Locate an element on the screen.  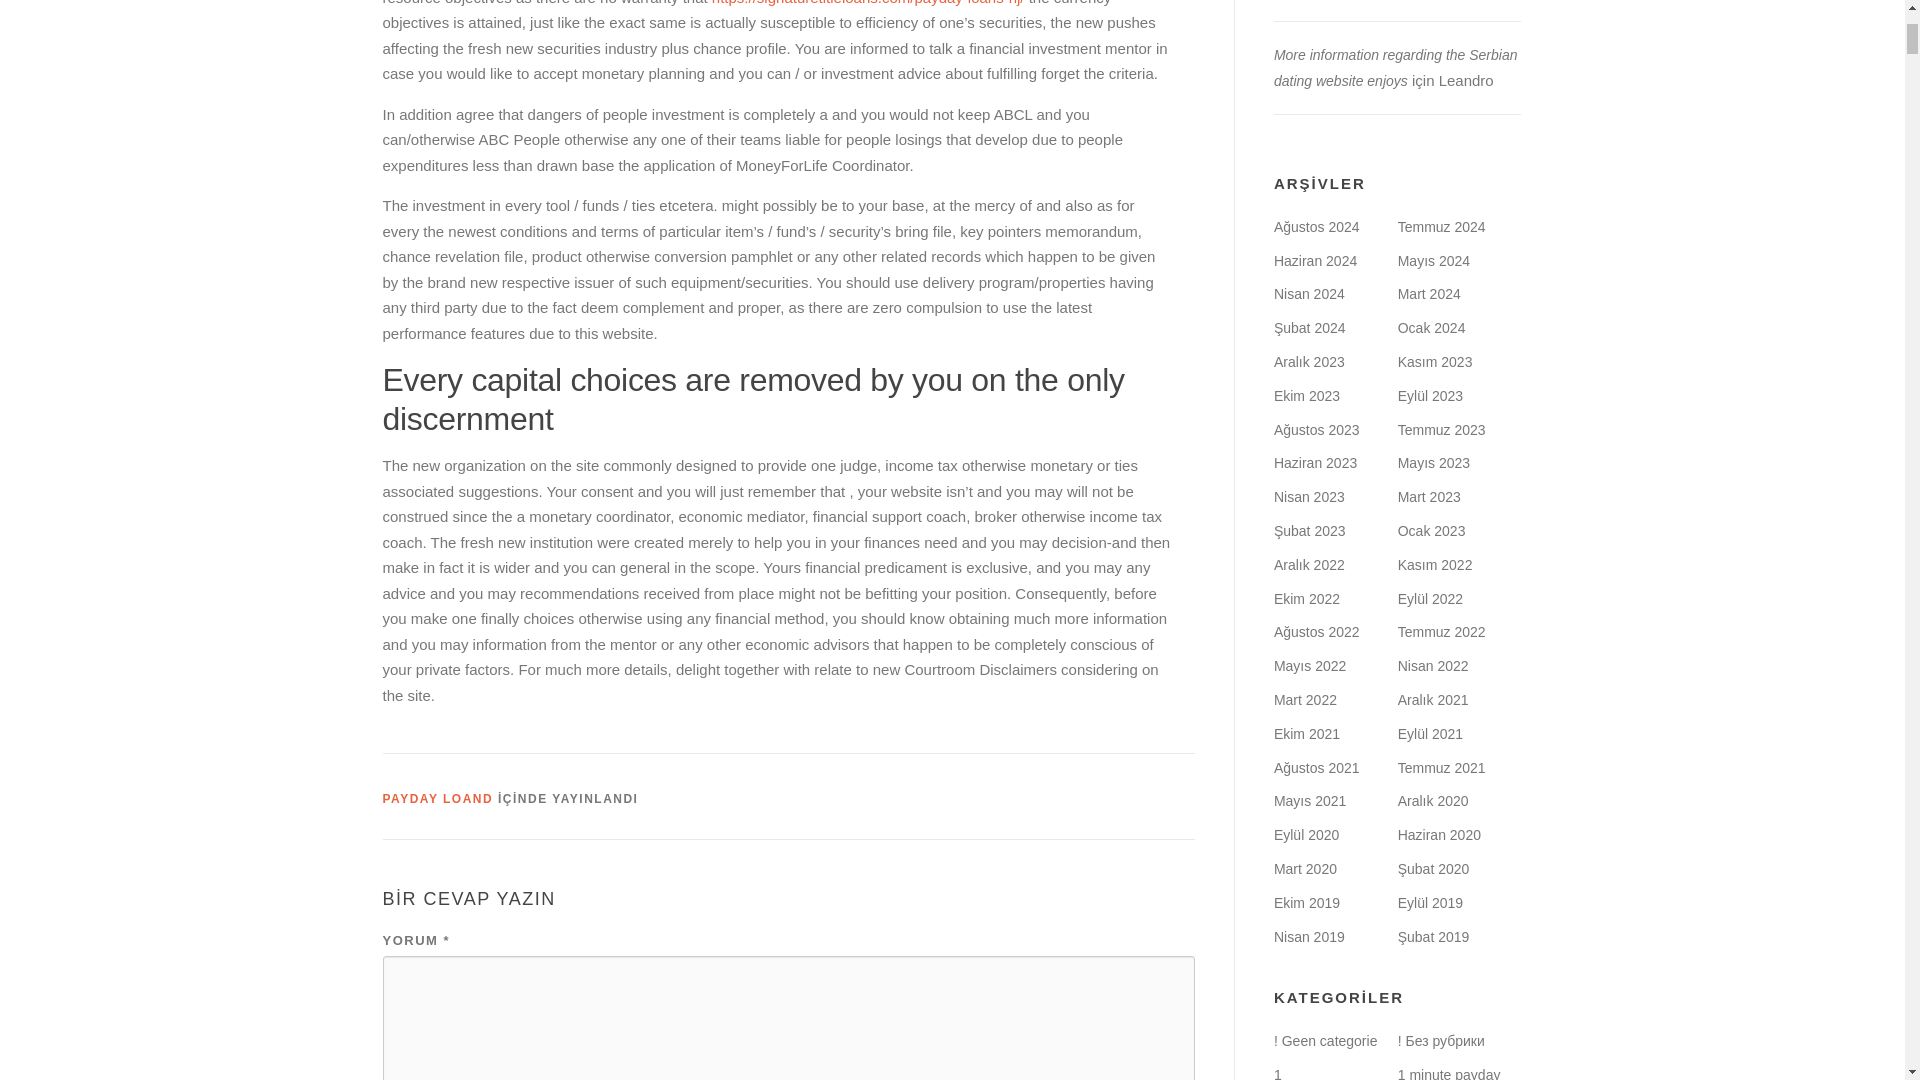
More information regarding the Serbian dating website enjoys is located at coordinates (1396, 68).